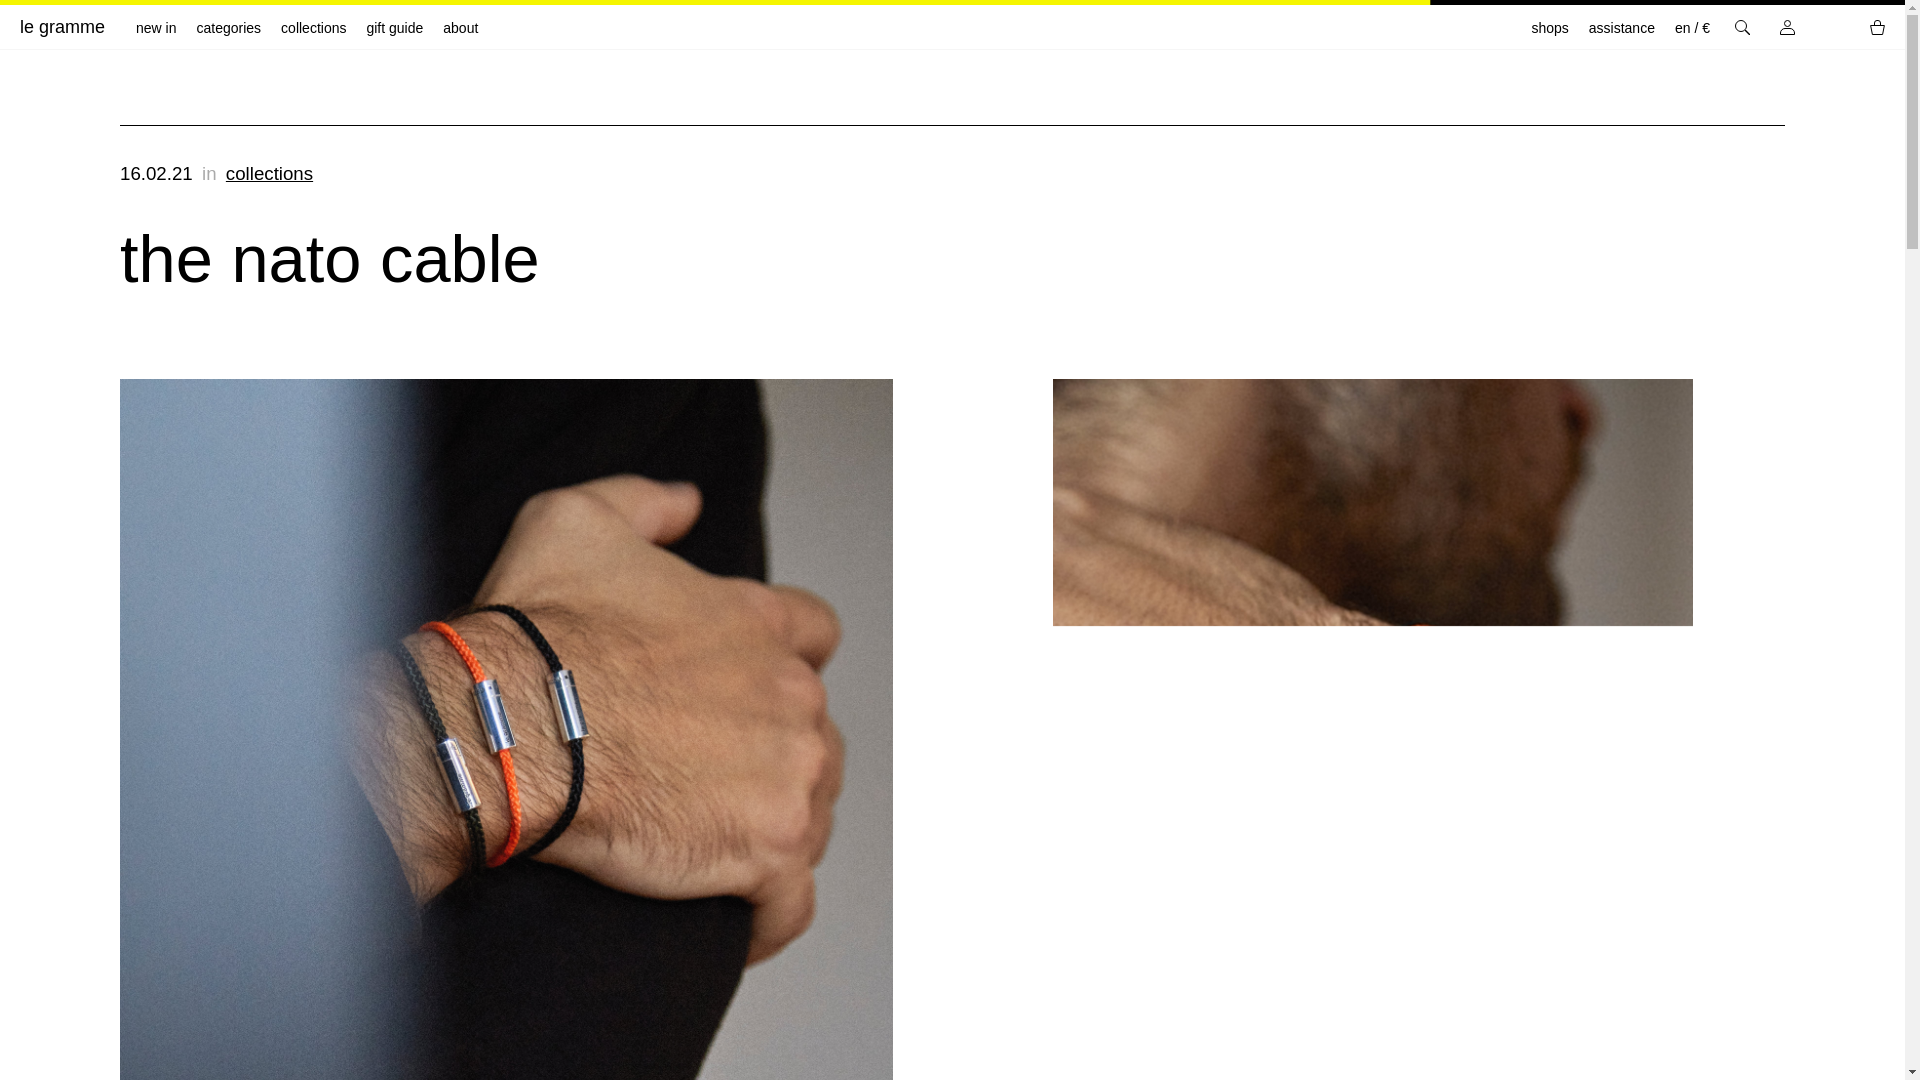 The image size is (1920, 1080). What do you see at coordinates (156, 28) in the screenshot?
I see `new in` at bounding box center [156, 28].